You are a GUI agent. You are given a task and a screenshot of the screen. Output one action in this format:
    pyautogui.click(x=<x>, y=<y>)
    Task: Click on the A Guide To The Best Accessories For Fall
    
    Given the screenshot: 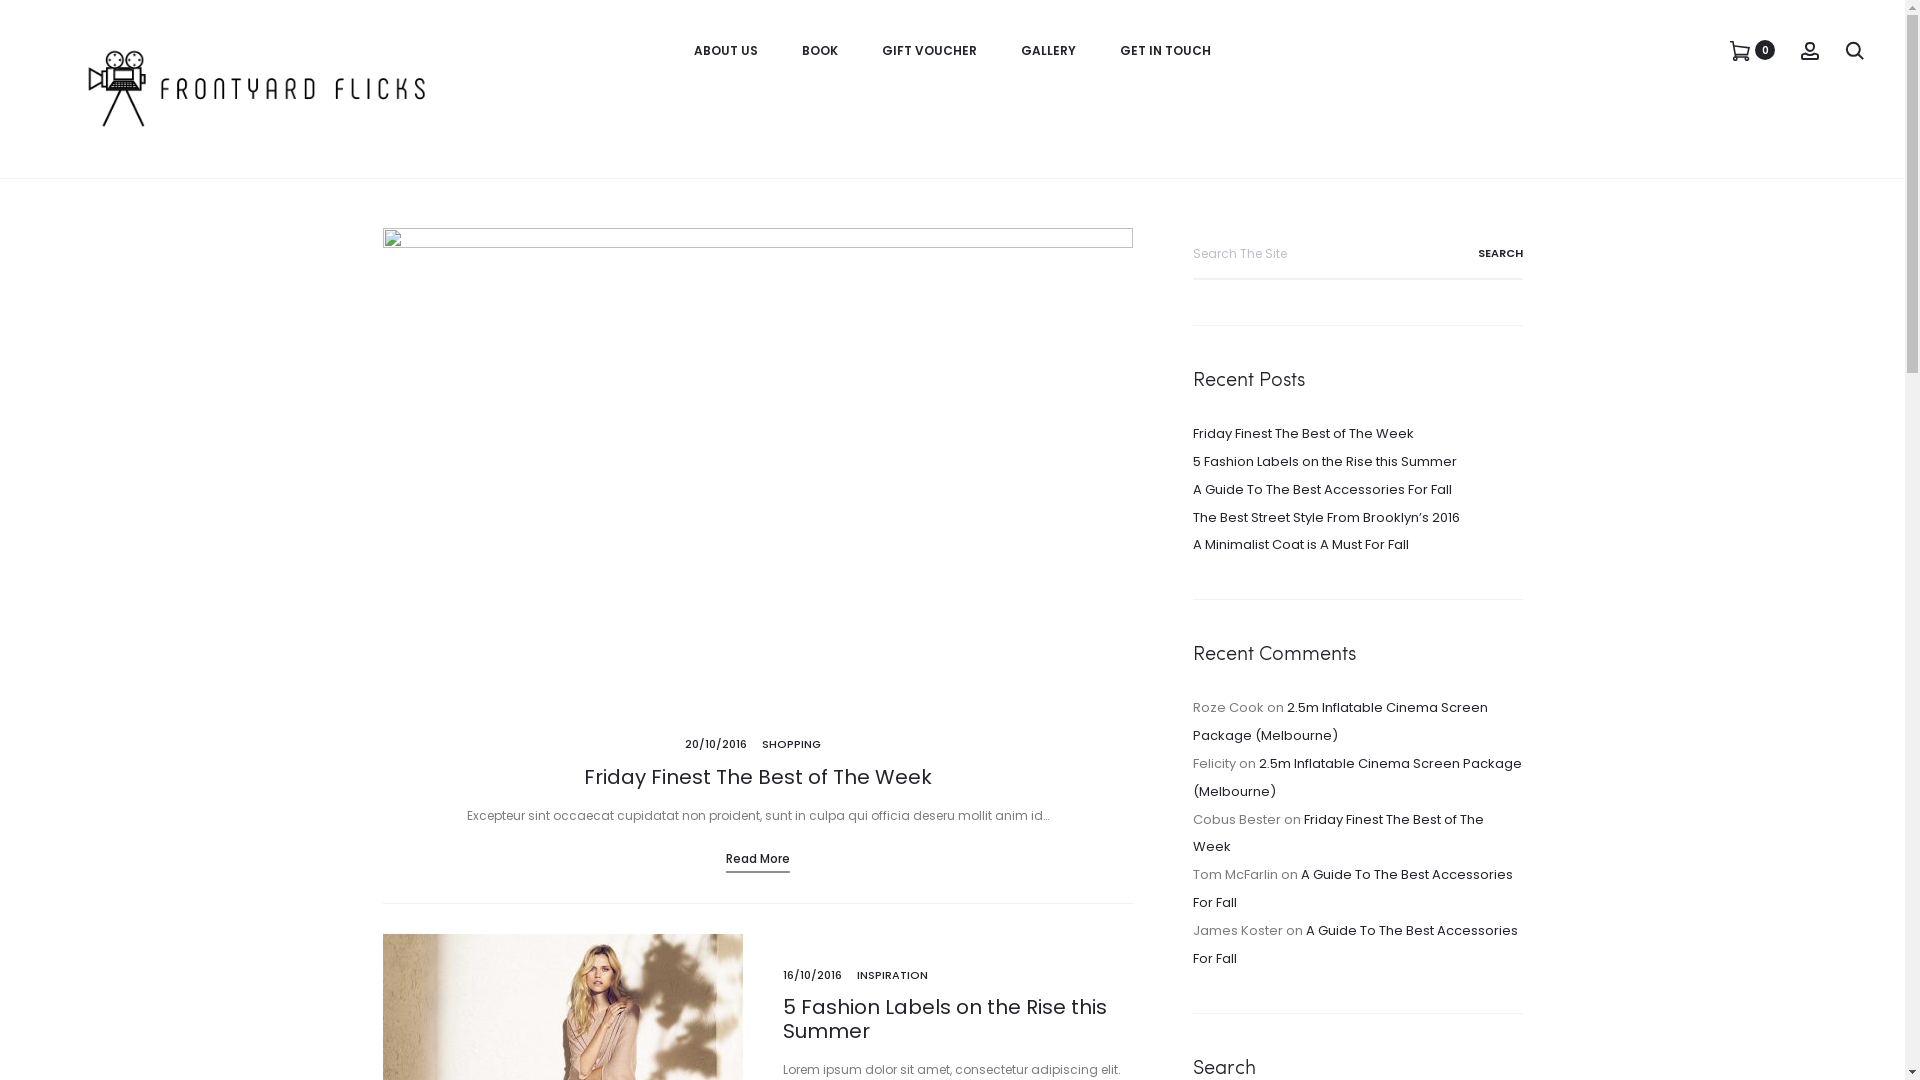 What is the action you would take?
    pyautogui.click(x=1354, y=944)
    